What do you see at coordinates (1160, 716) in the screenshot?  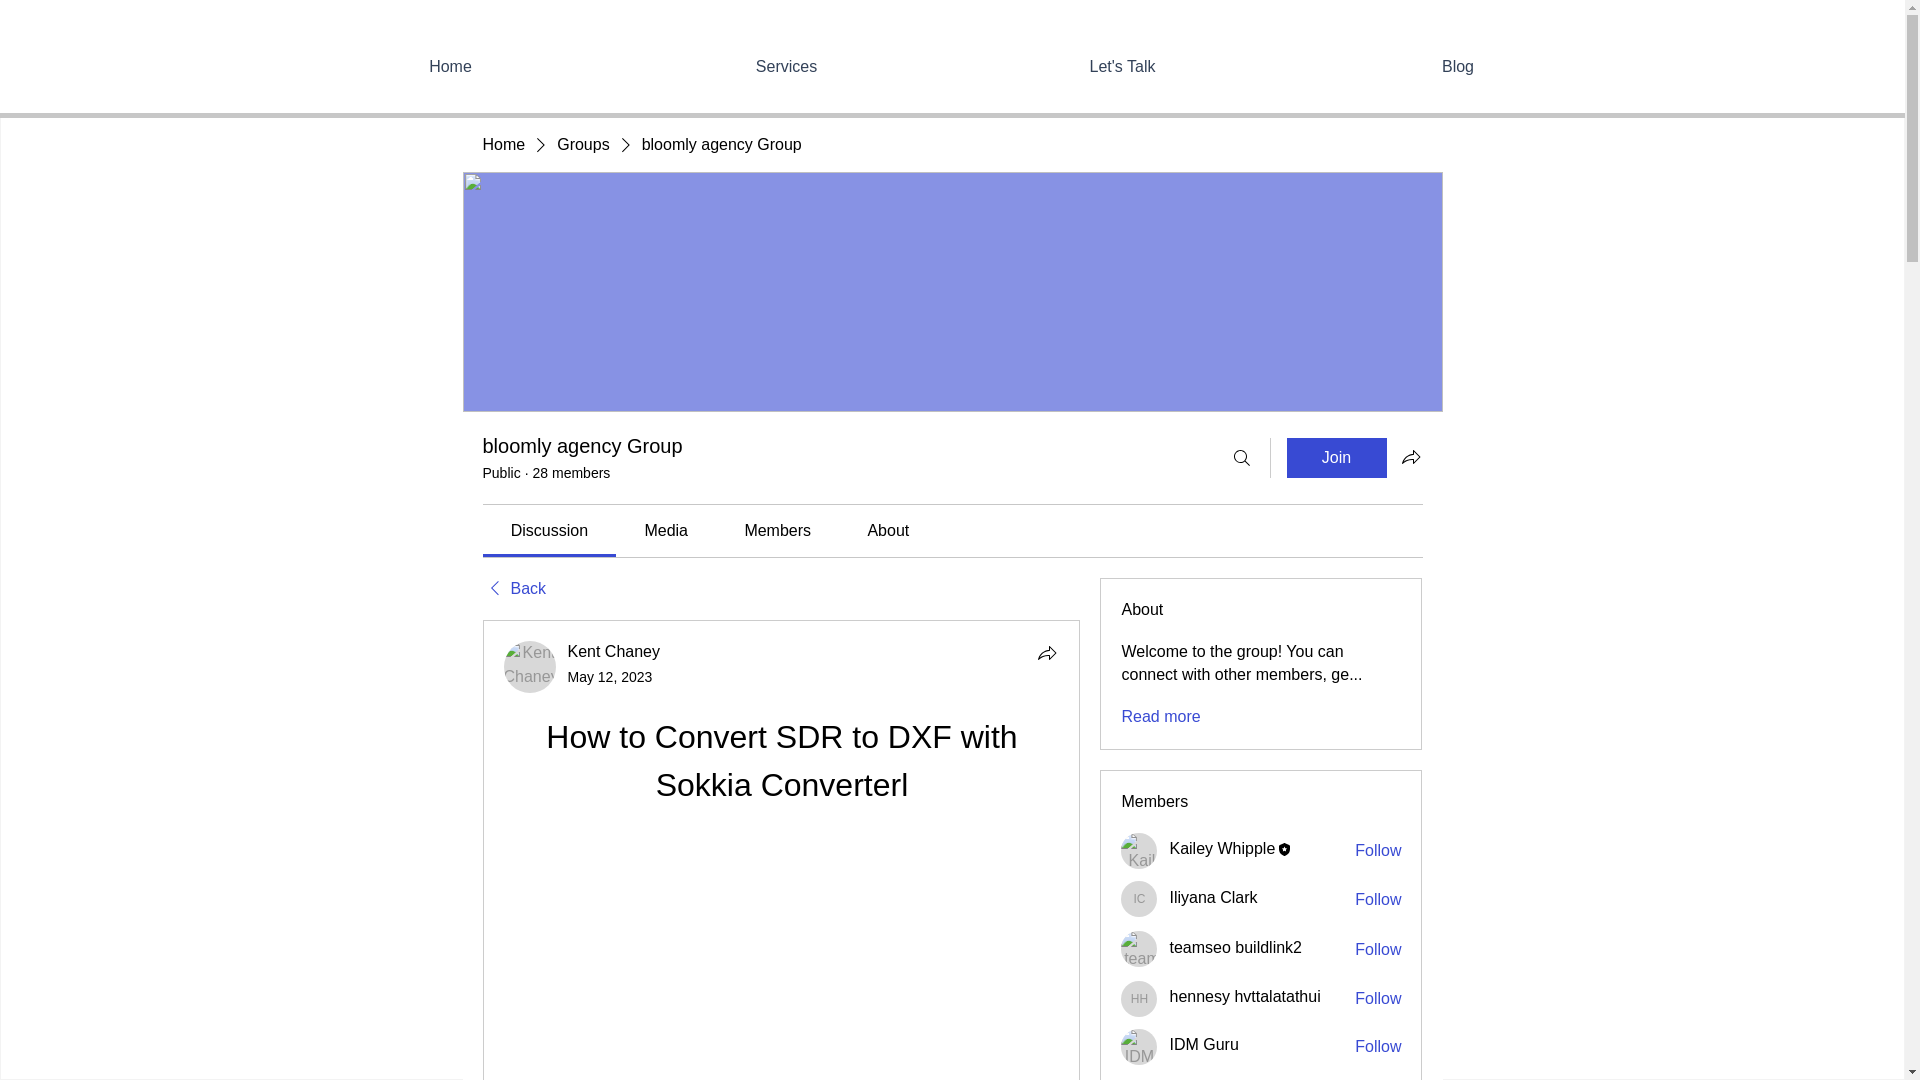 I see `Read more` at bounding box center [1160, 716].